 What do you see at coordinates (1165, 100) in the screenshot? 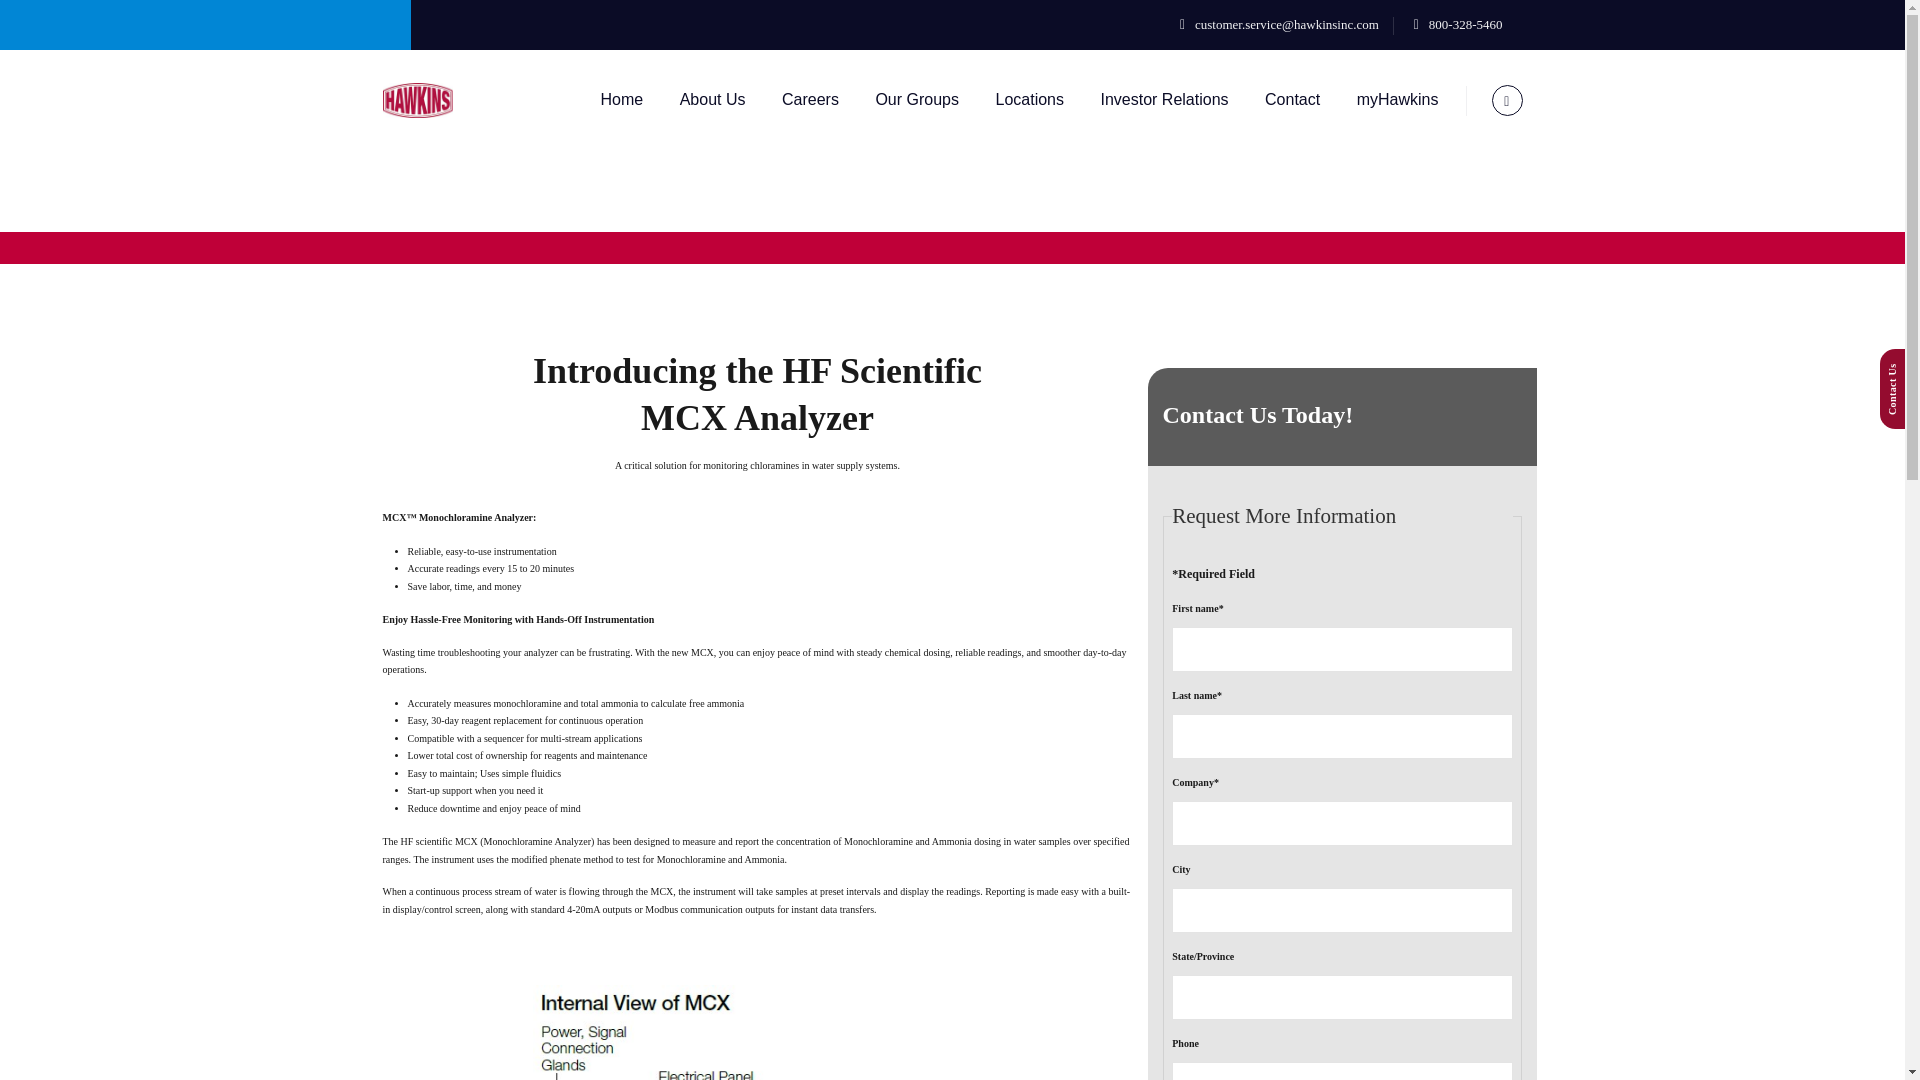
I see `Investor Relations` at bounding box center [1165, 100].